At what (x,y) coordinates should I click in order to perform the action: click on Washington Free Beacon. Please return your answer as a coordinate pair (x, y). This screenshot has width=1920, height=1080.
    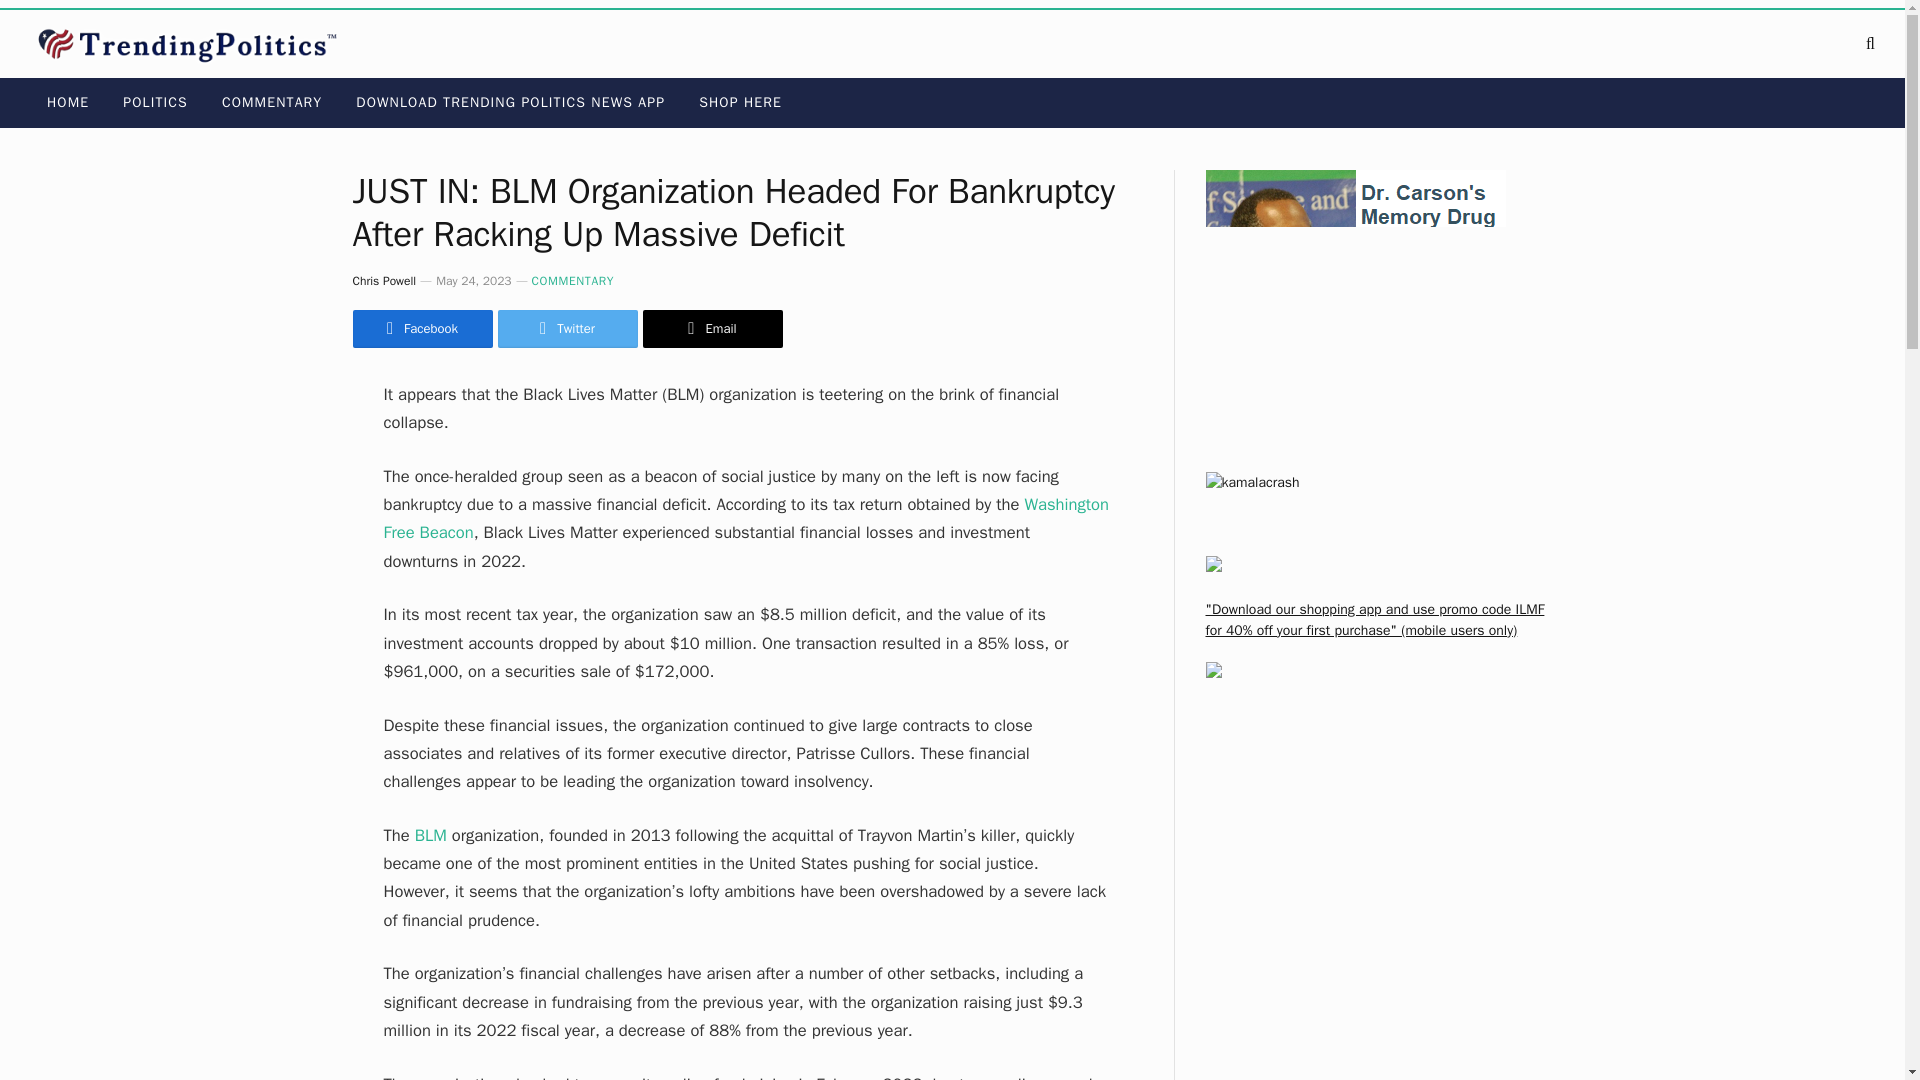
    Looking at the image, I should click on (746, 518).